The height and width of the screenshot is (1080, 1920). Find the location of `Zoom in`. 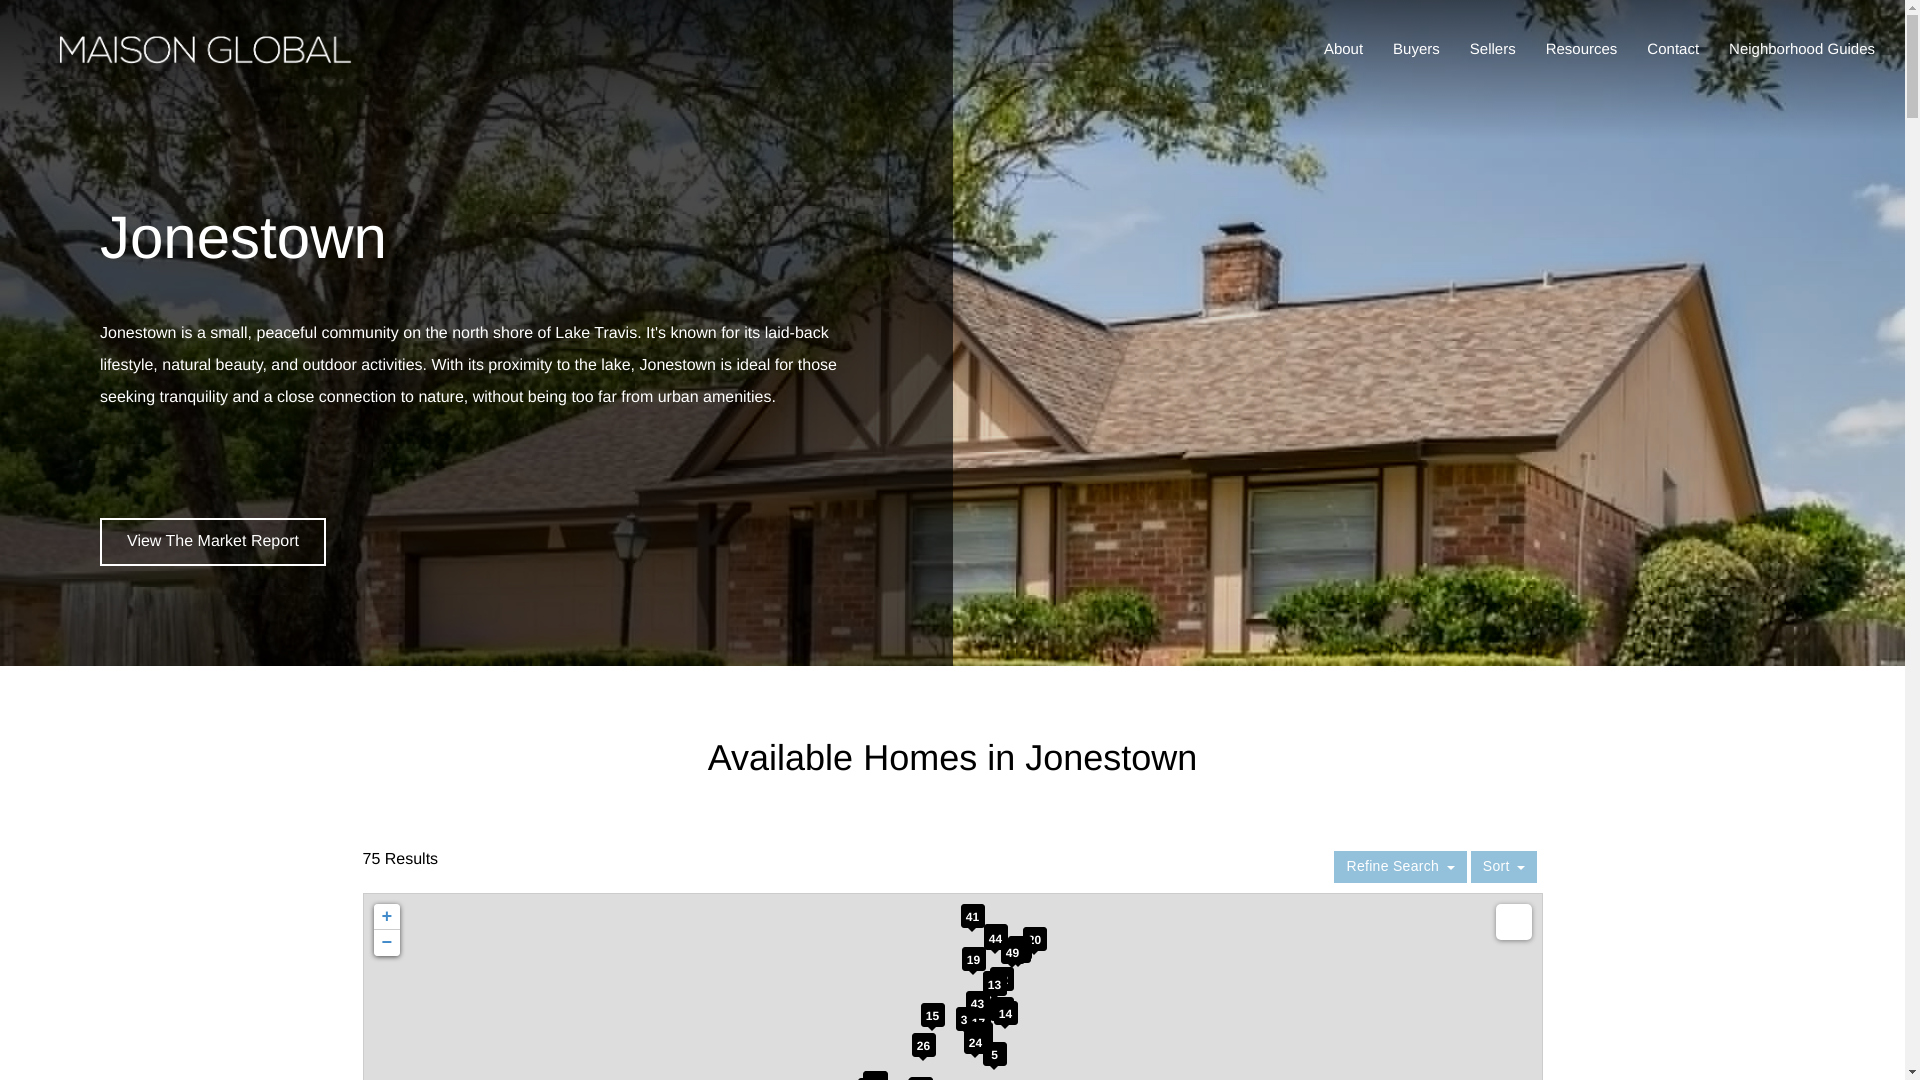

Zoom in is located at coordinates (386, 914).